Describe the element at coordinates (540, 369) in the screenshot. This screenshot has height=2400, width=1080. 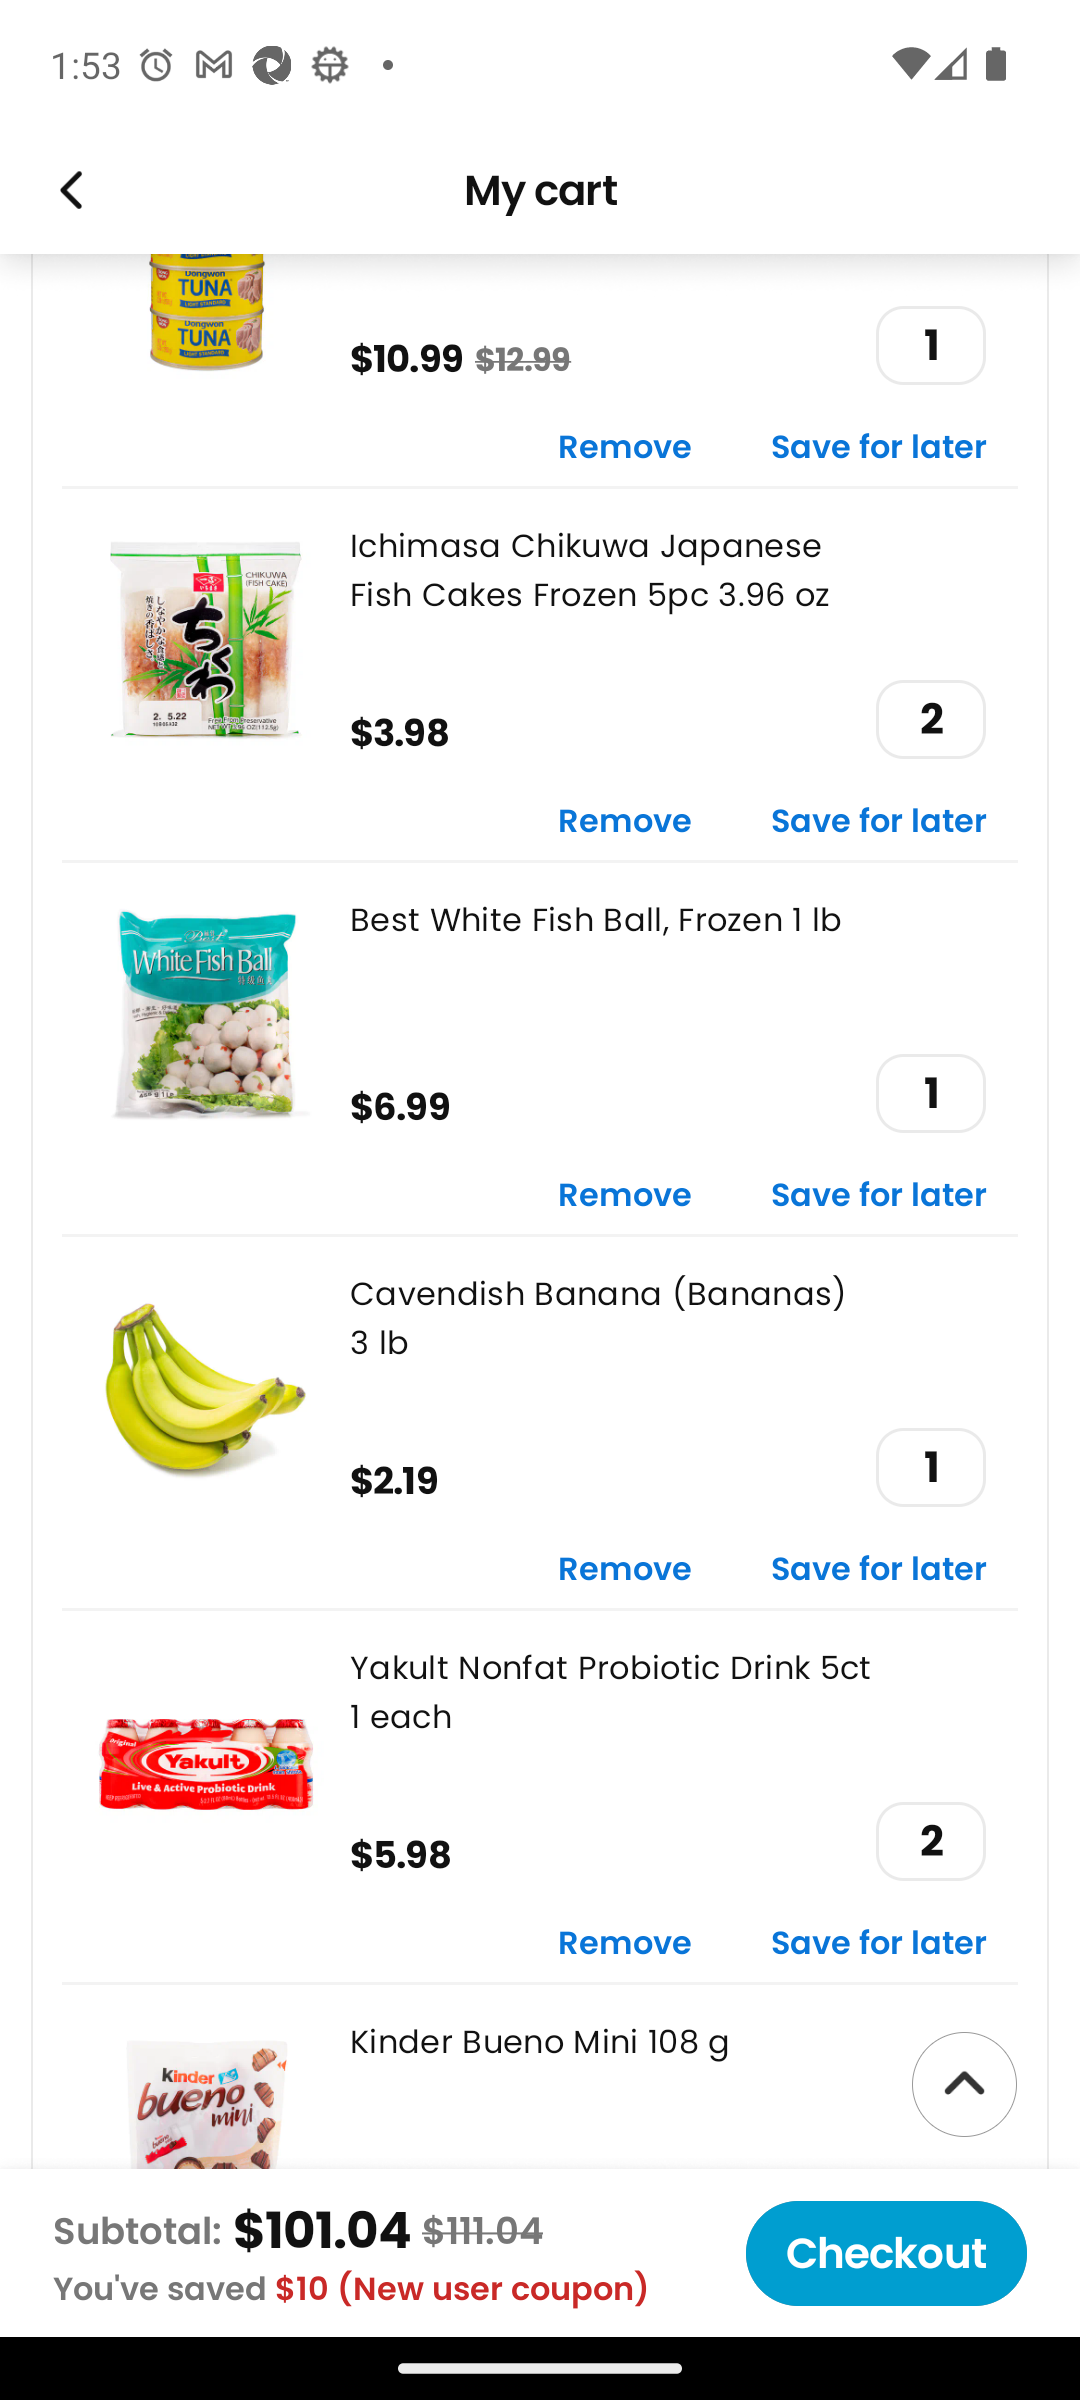
I see `$10.99 $12.99 1 Remove Save for later` at that location.